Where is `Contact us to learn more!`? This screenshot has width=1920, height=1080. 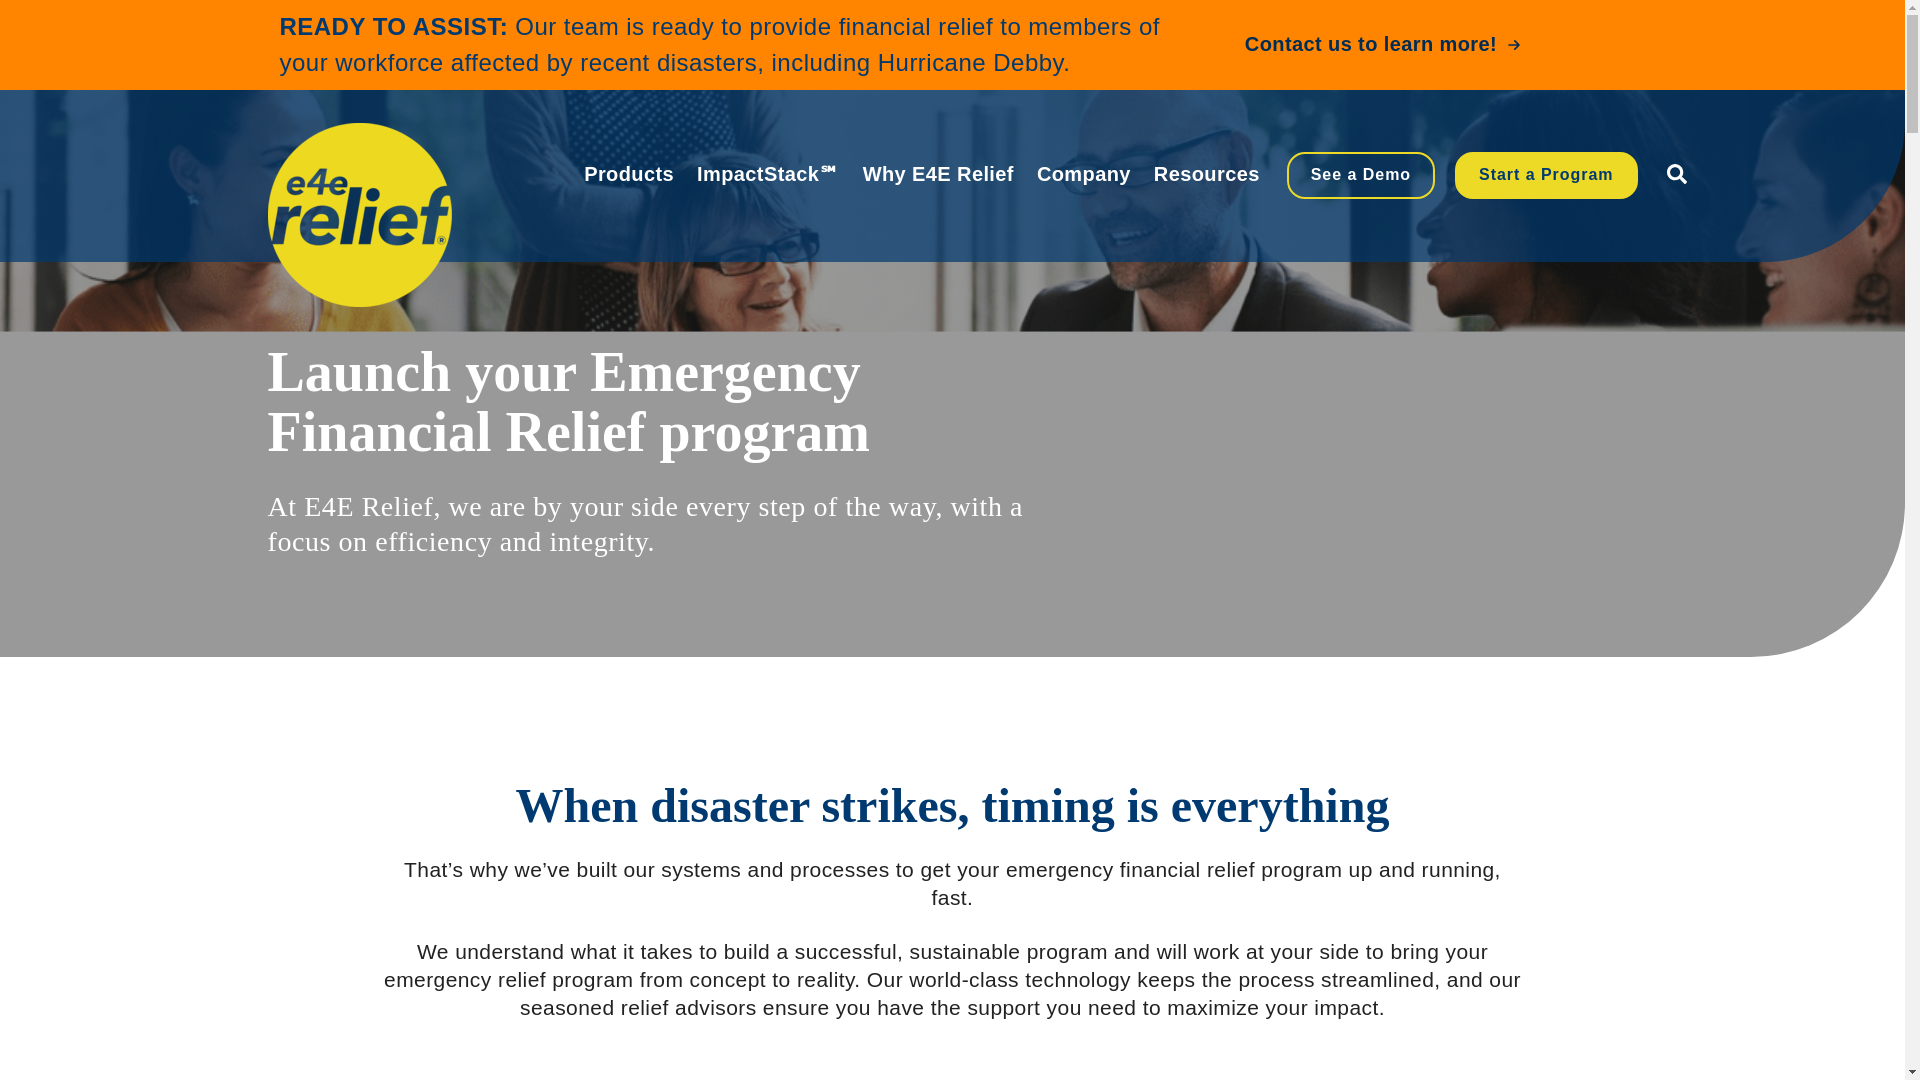
Contact us to learn more! is located at coordinates (1382, 44).